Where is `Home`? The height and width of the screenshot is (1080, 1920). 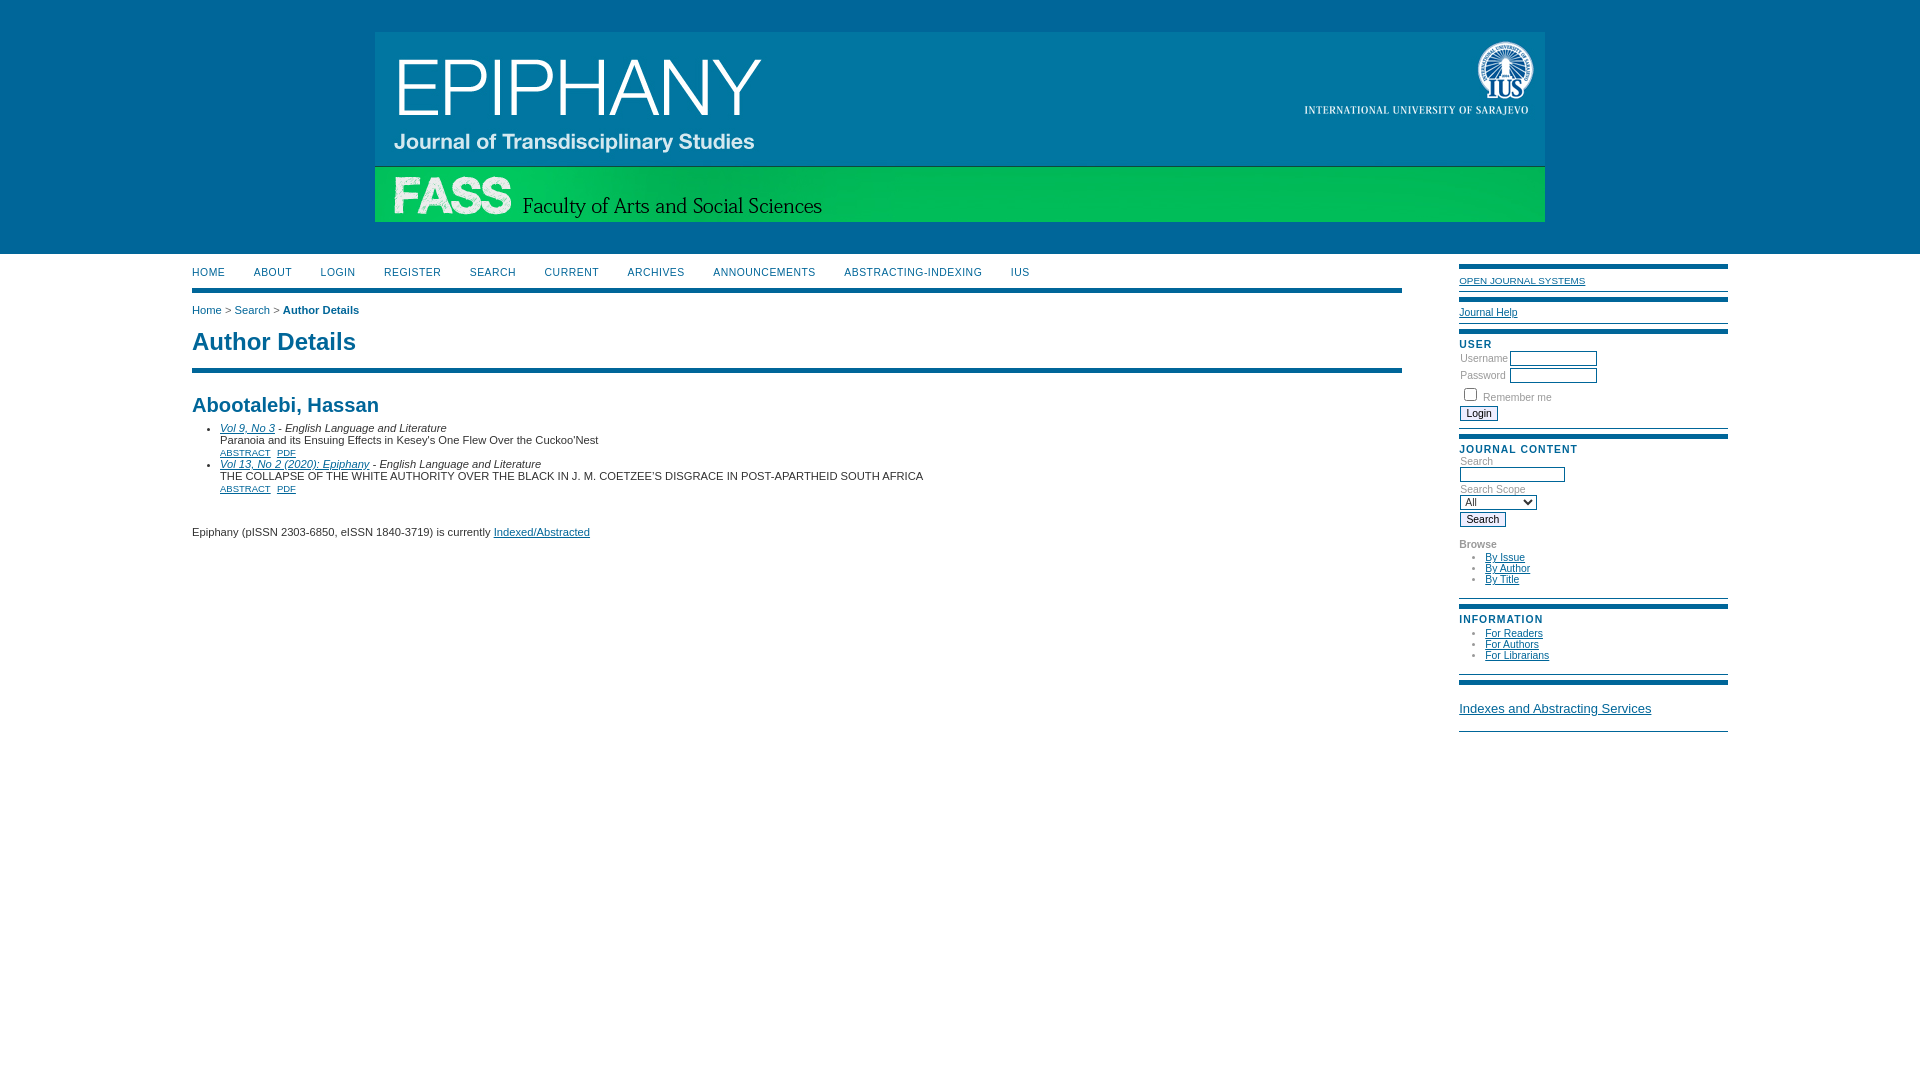 Home is located at coordinates (207, 310).